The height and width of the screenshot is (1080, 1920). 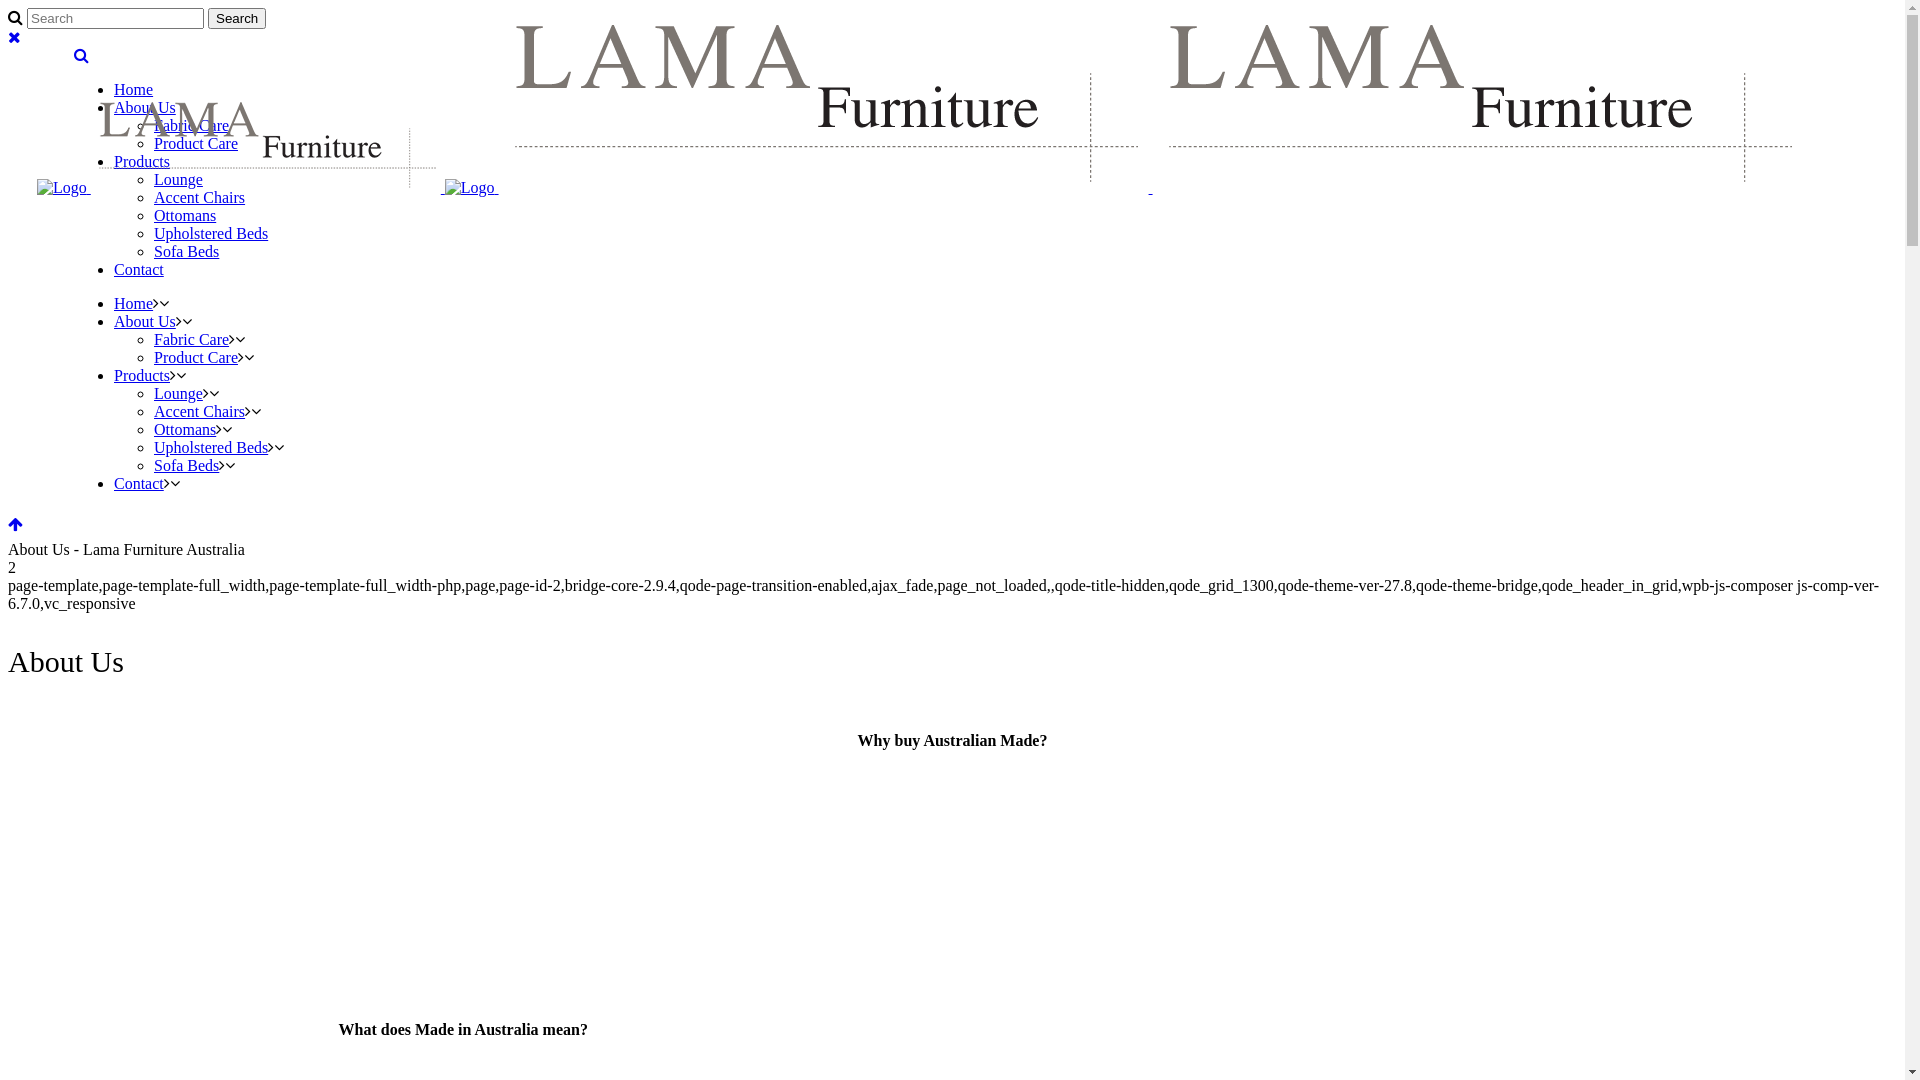 I want to click on Accent Chairs, so click(x=199, y=198).